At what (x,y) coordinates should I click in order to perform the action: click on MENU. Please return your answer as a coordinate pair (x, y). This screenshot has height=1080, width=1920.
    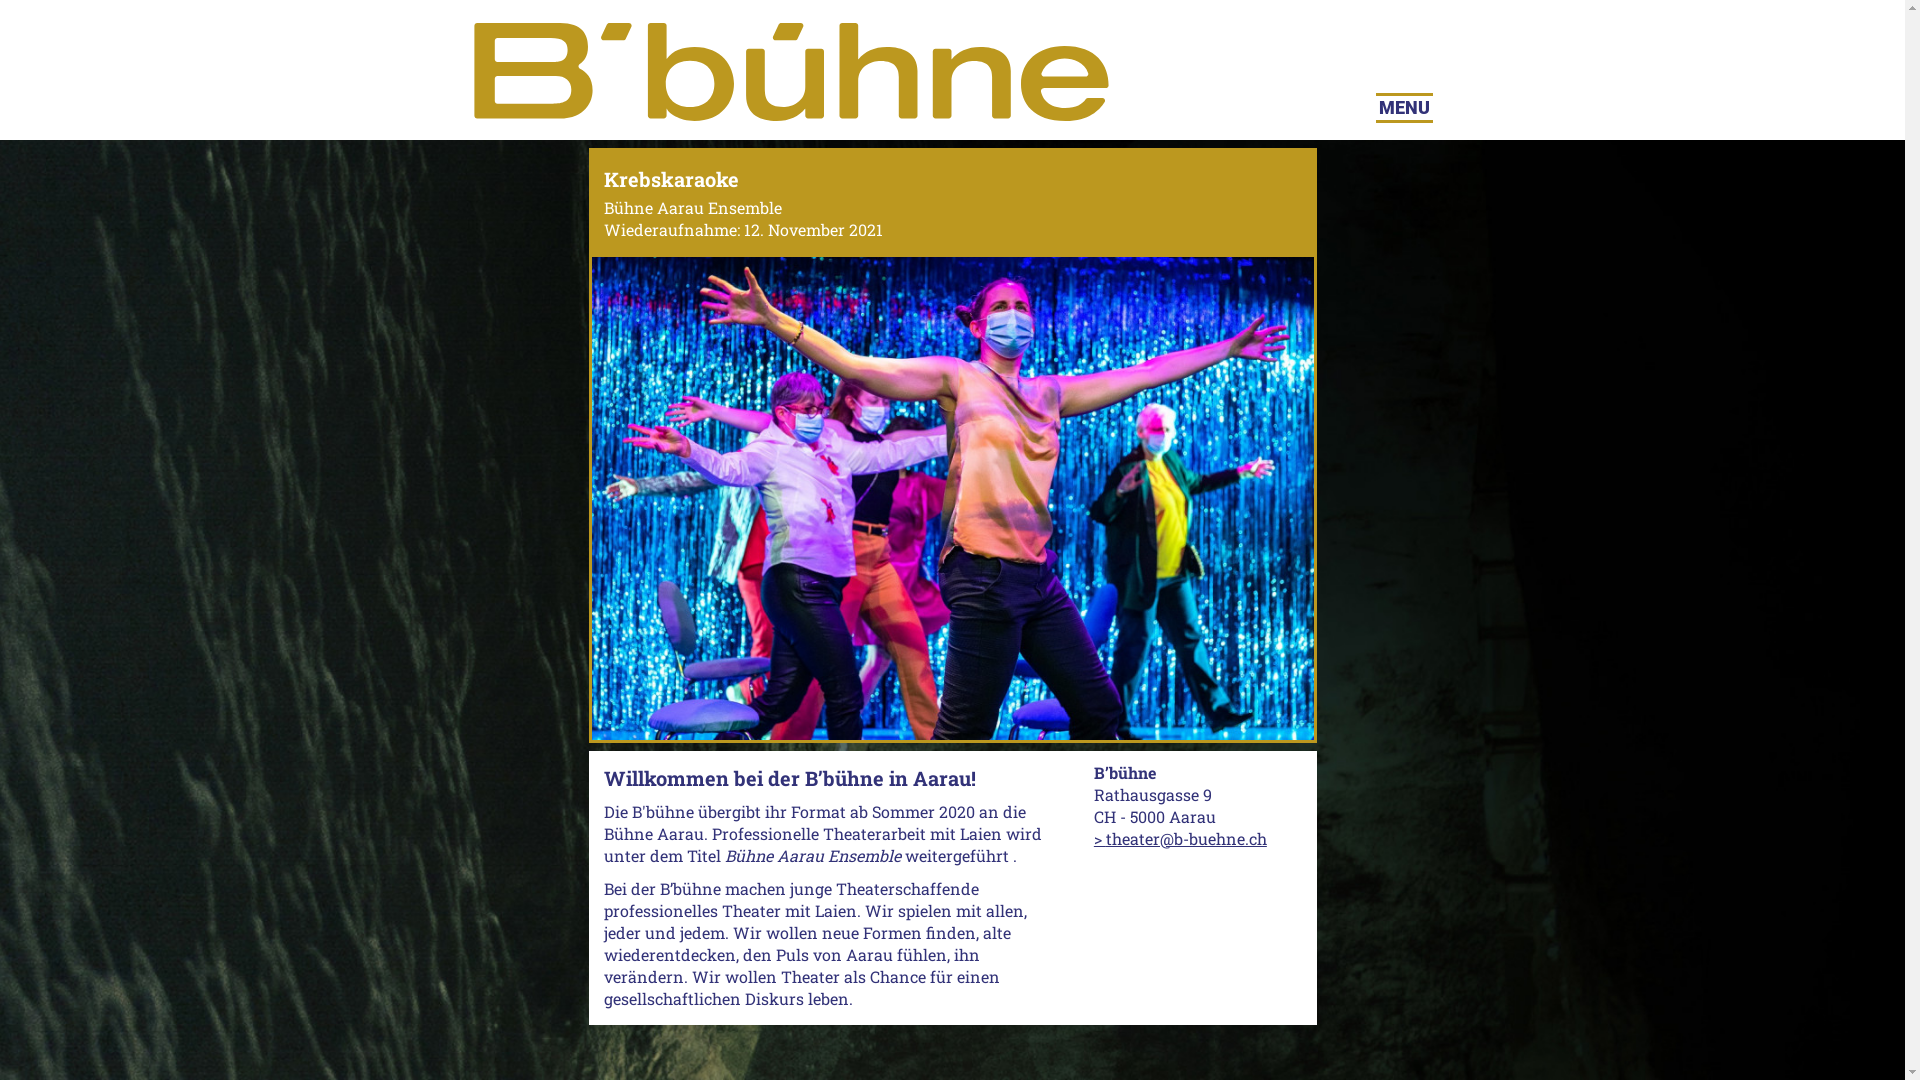
    Looking at the image, I should click on (1404, 108).